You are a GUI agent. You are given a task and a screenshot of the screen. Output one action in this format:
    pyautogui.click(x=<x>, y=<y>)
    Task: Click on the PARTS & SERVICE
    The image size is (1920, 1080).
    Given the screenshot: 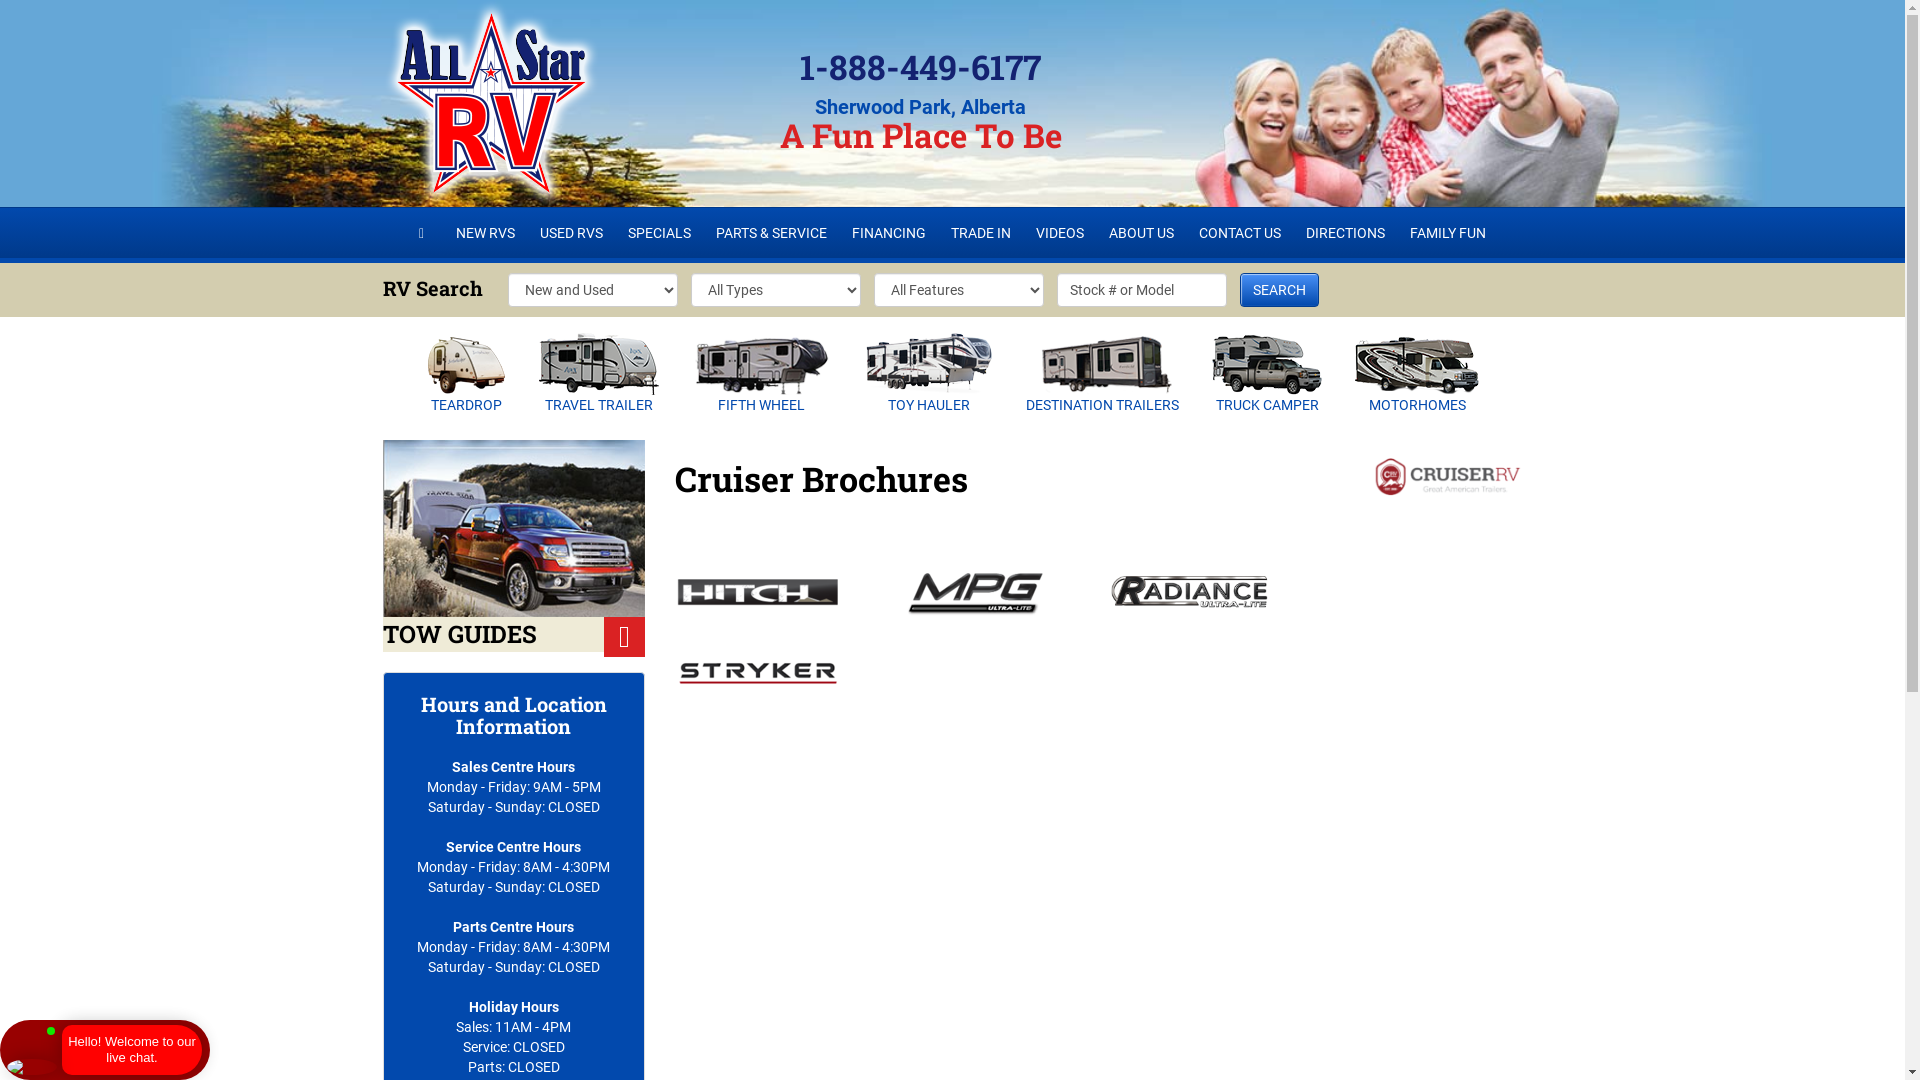 What is the action you would take?
    pyautogui.click(x=772, y=233)
    